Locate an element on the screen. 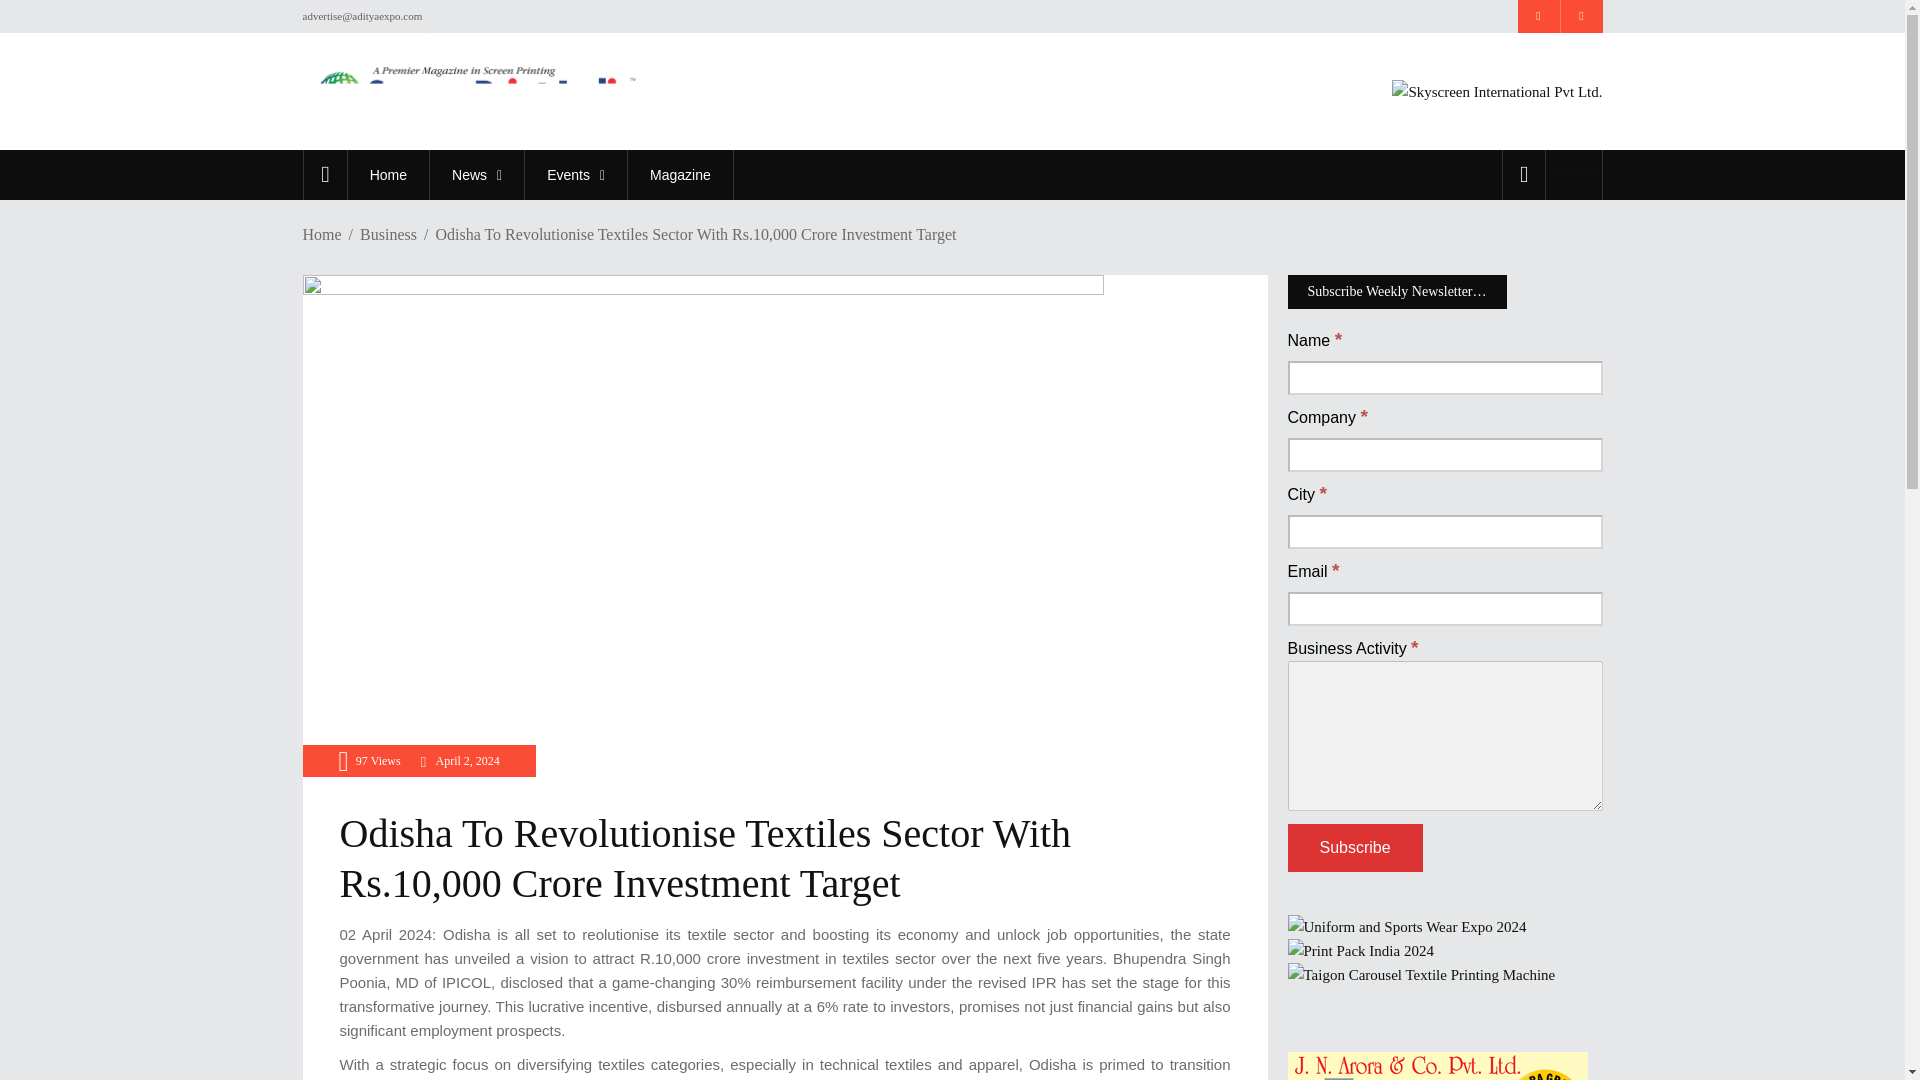 This screenshot has width=1920, height=1080. Events is located at coordinates (576, 174).